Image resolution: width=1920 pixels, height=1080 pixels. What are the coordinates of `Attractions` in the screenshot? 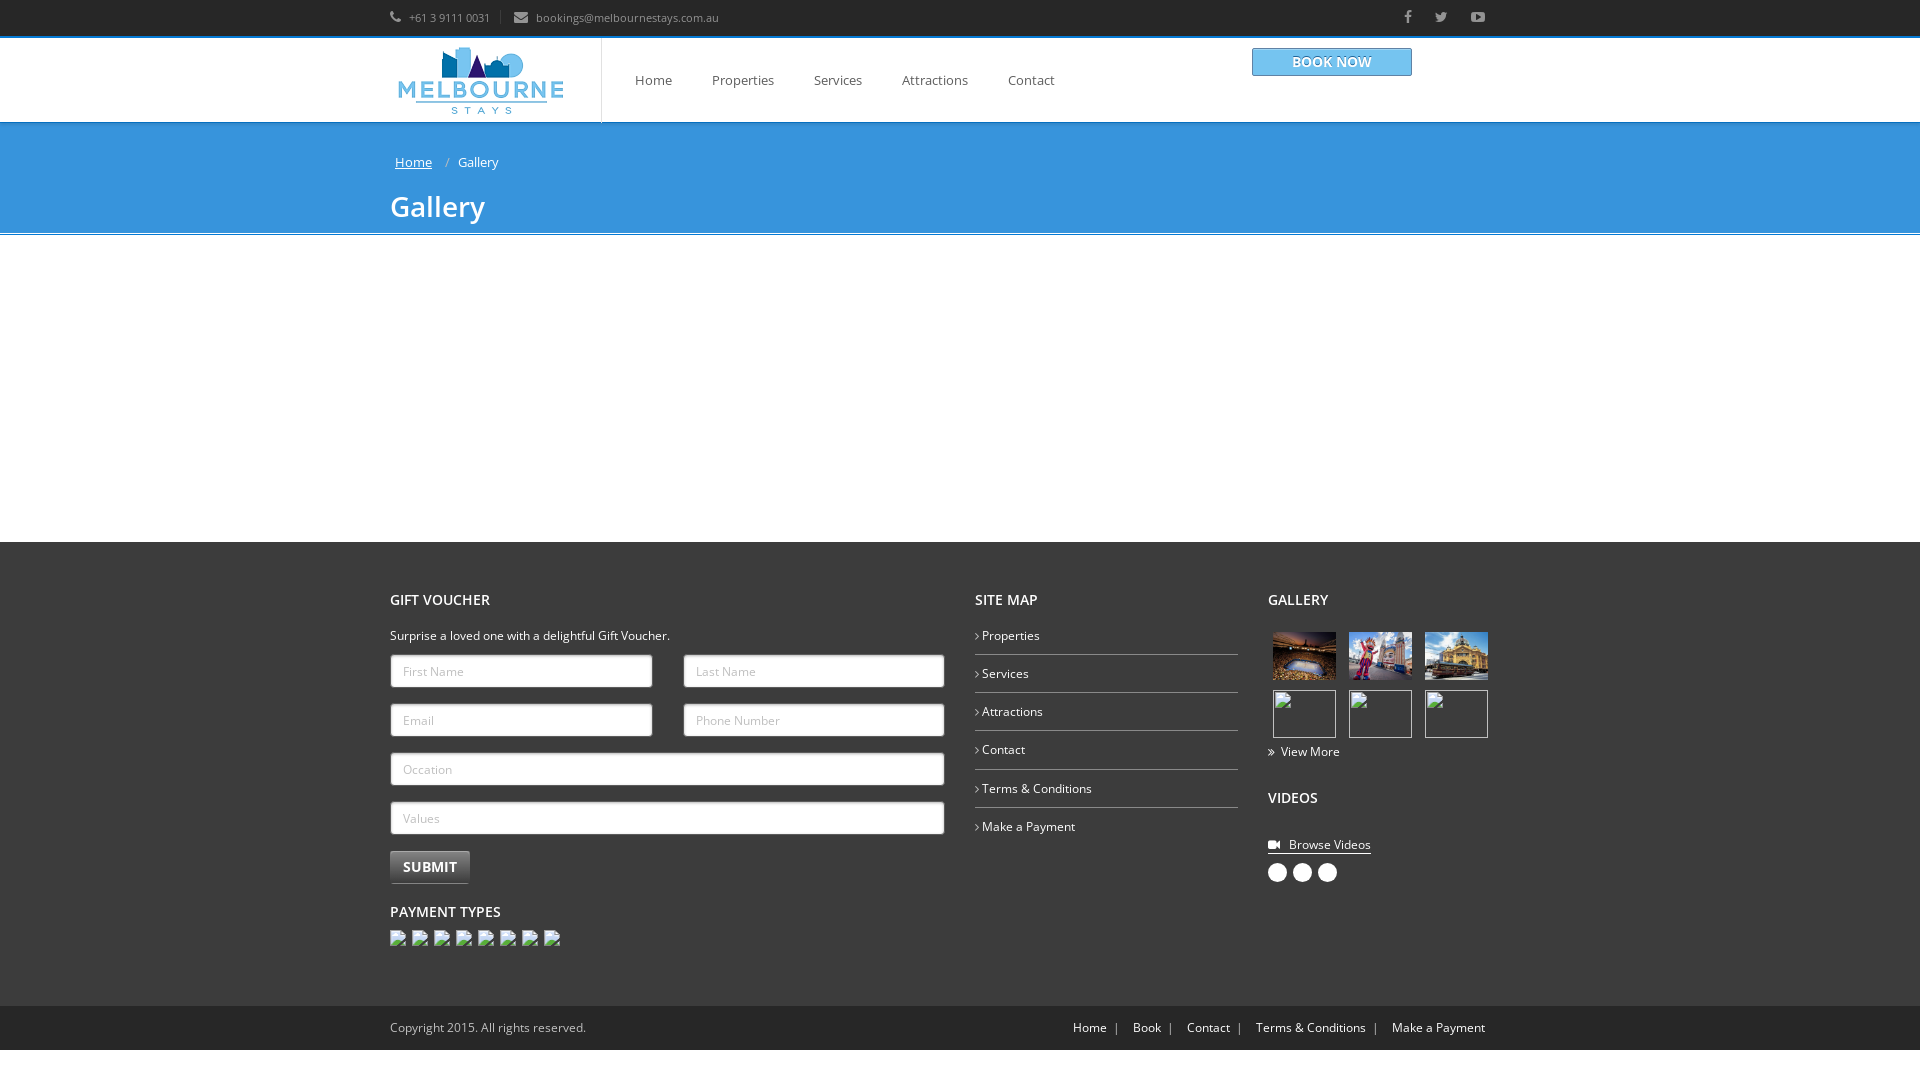 It's located at (934, 80).